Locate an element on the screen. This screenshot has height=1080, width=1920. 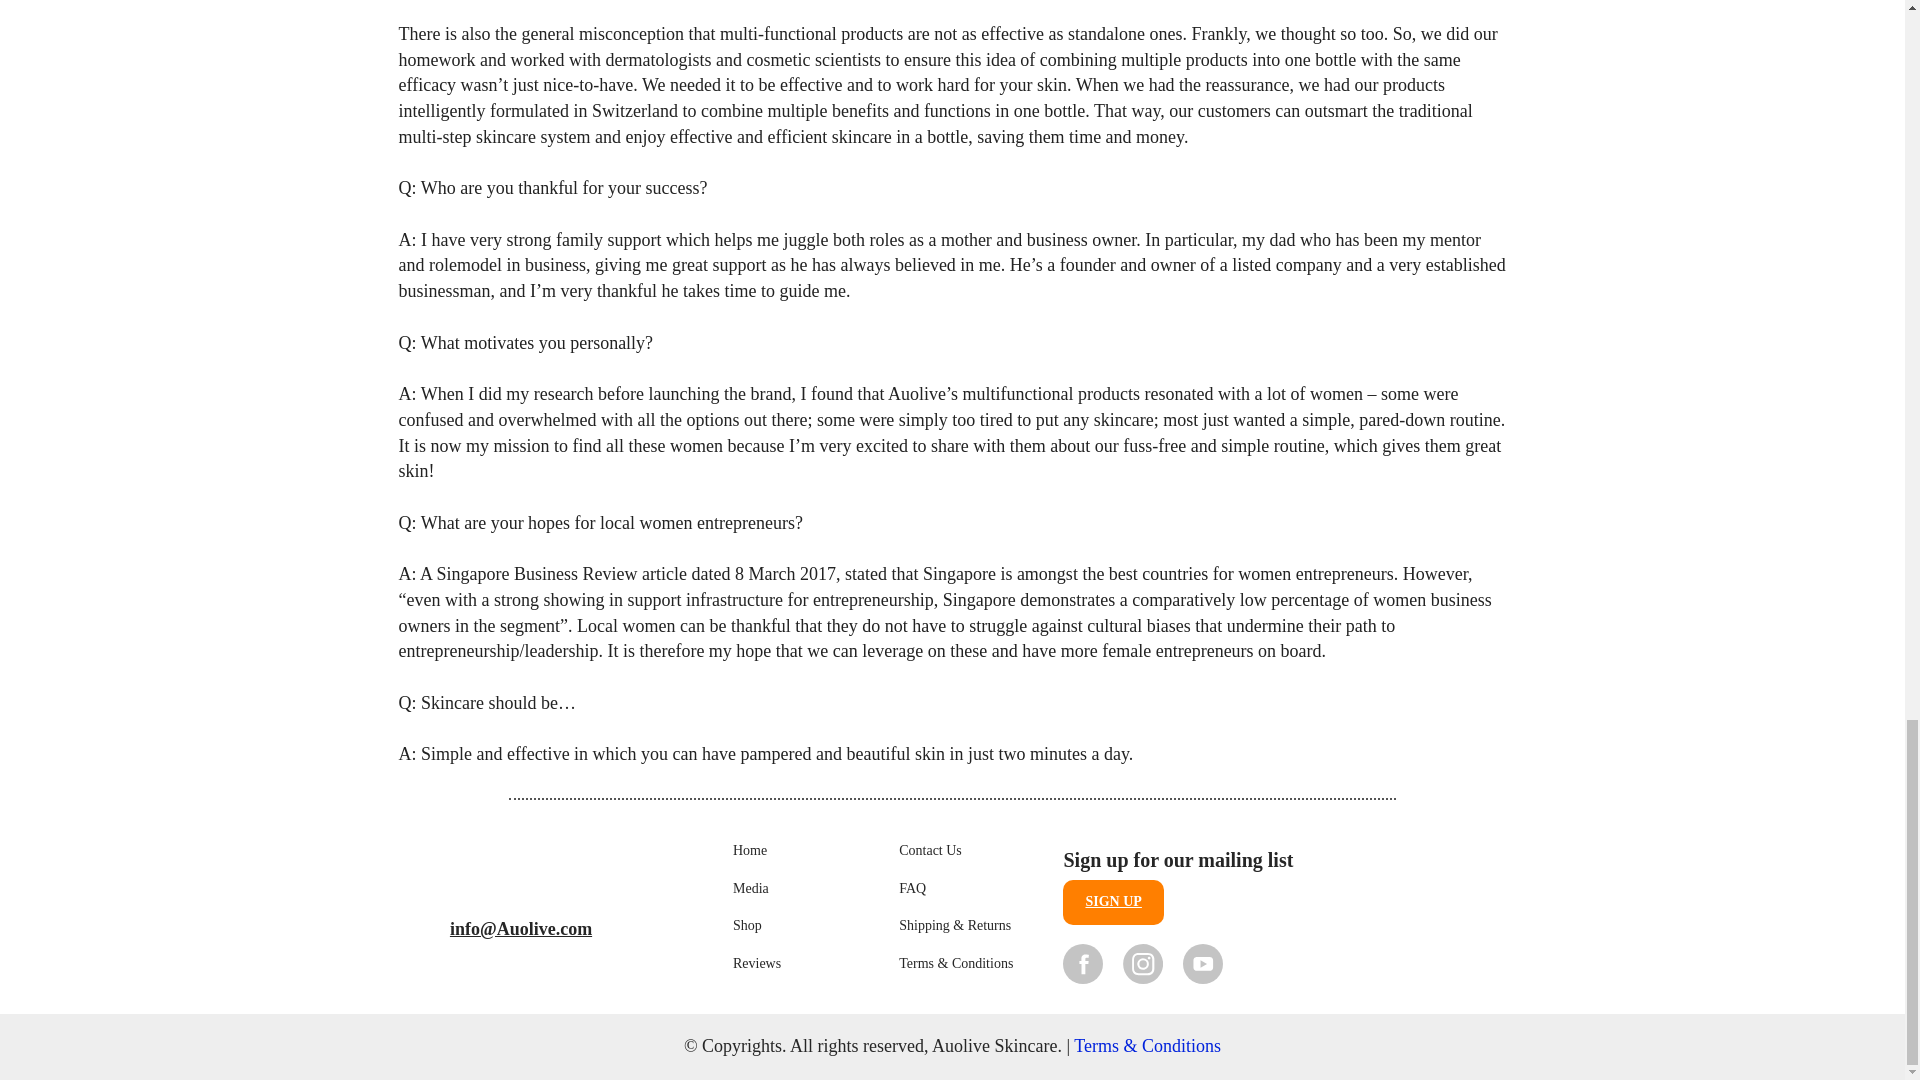
SIGN UP is located at coordinates (1113, 902).